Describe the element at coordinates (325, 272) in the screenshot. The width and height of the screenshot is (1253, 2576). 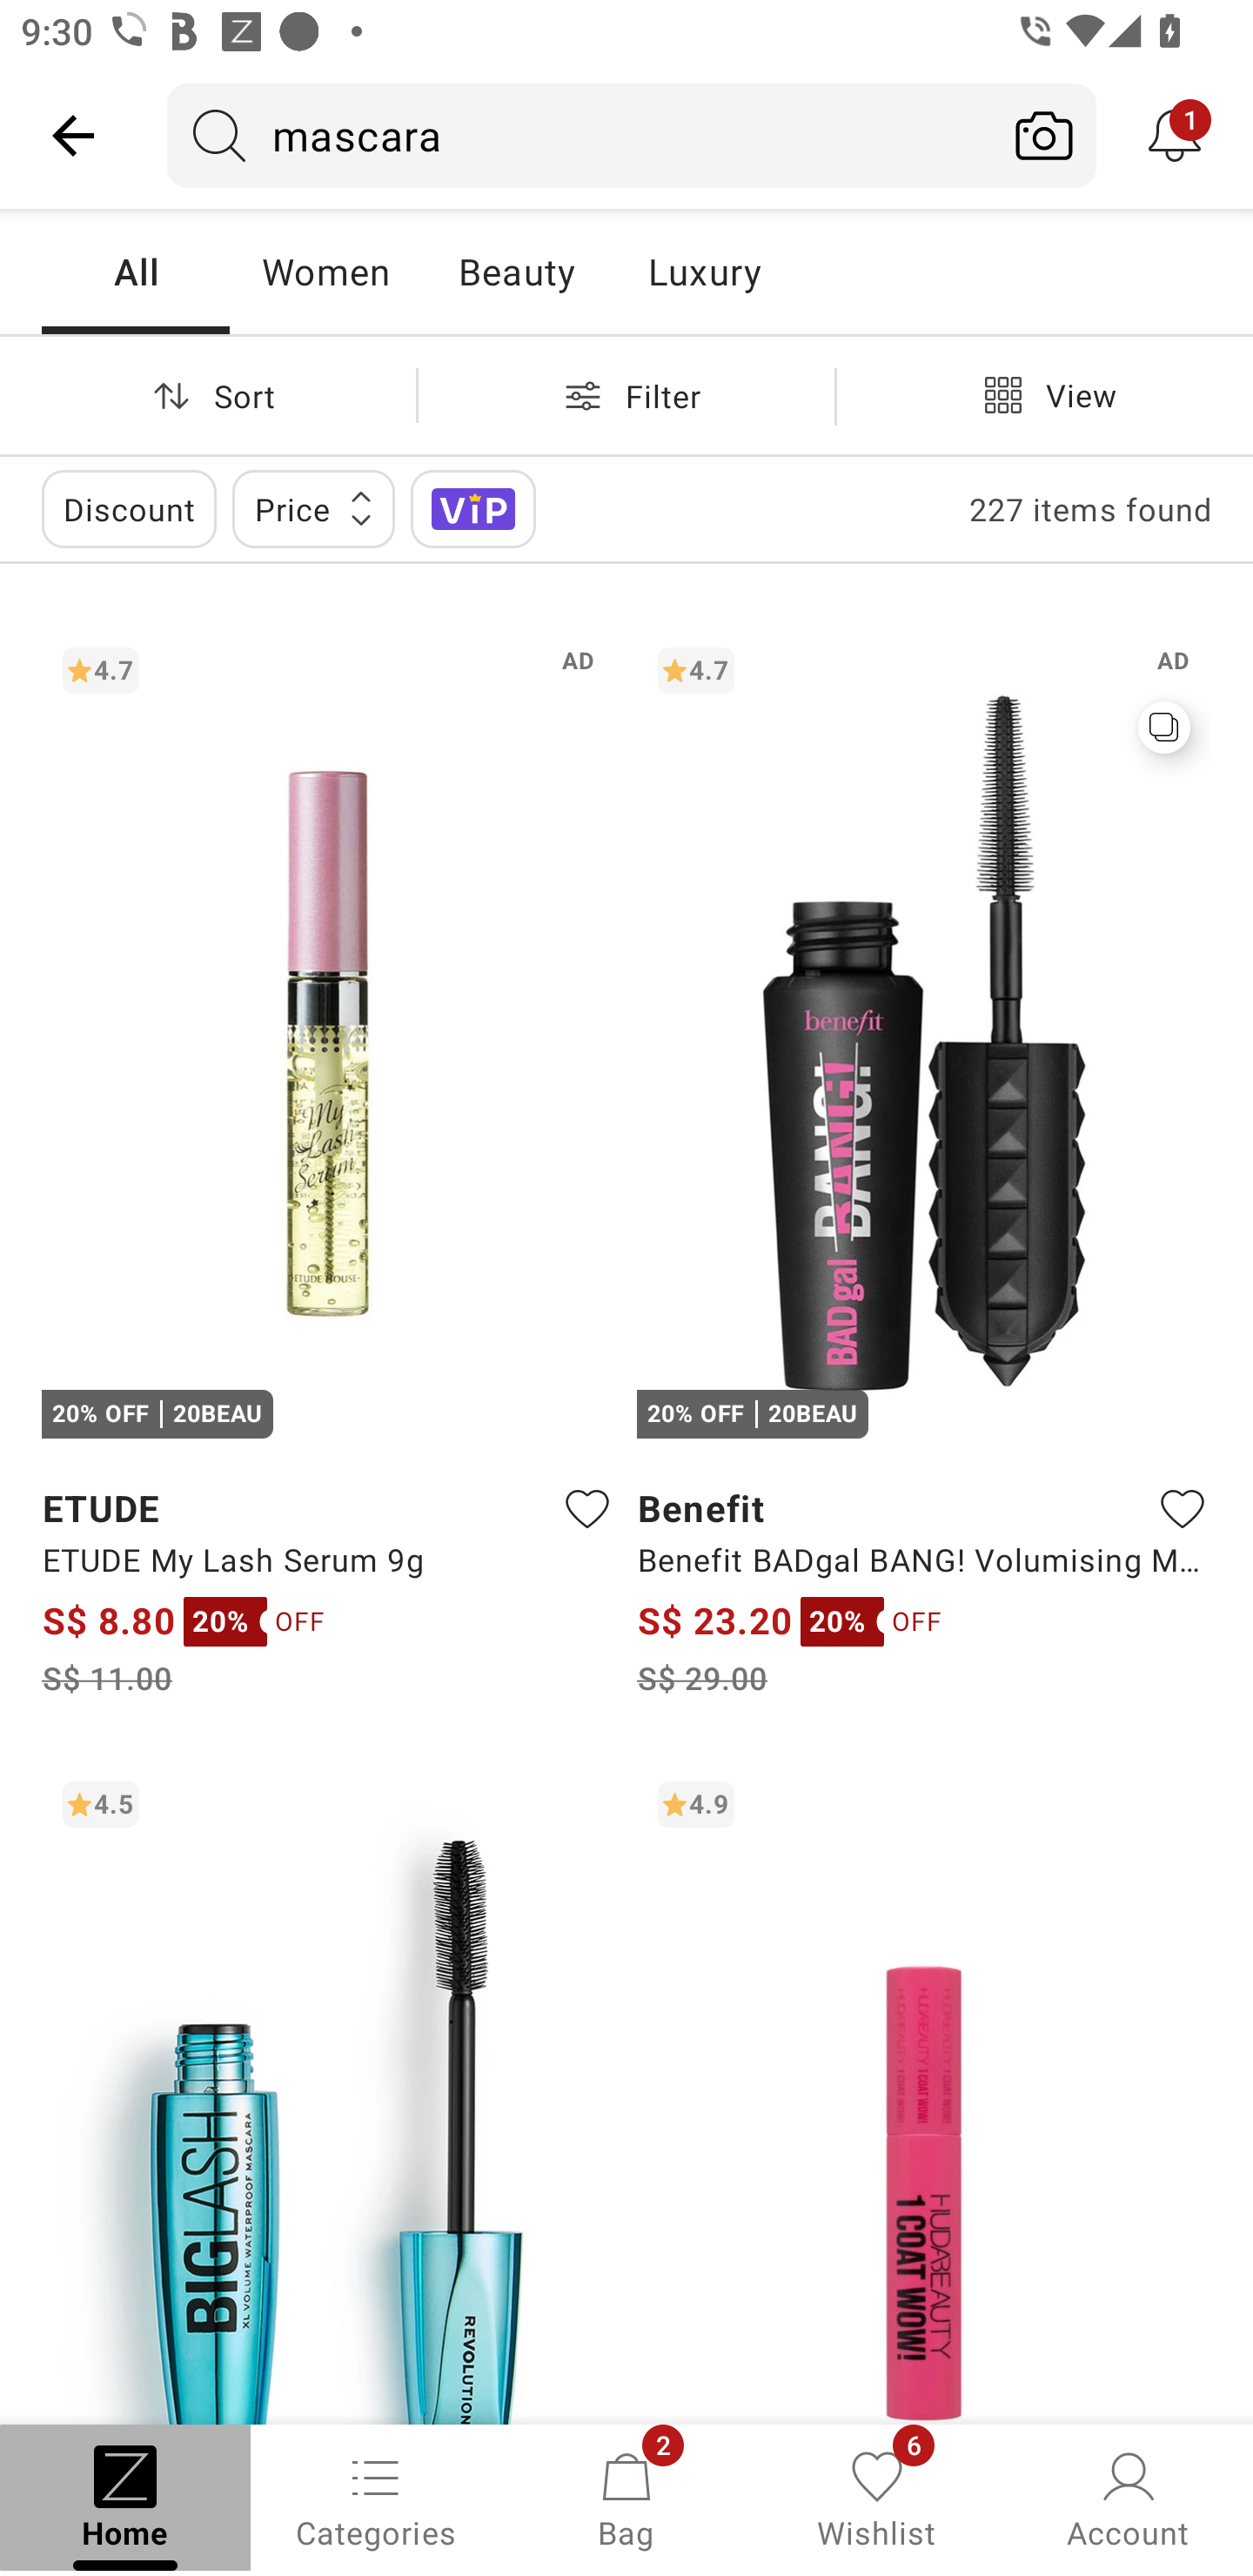
I see `Women` at that location.